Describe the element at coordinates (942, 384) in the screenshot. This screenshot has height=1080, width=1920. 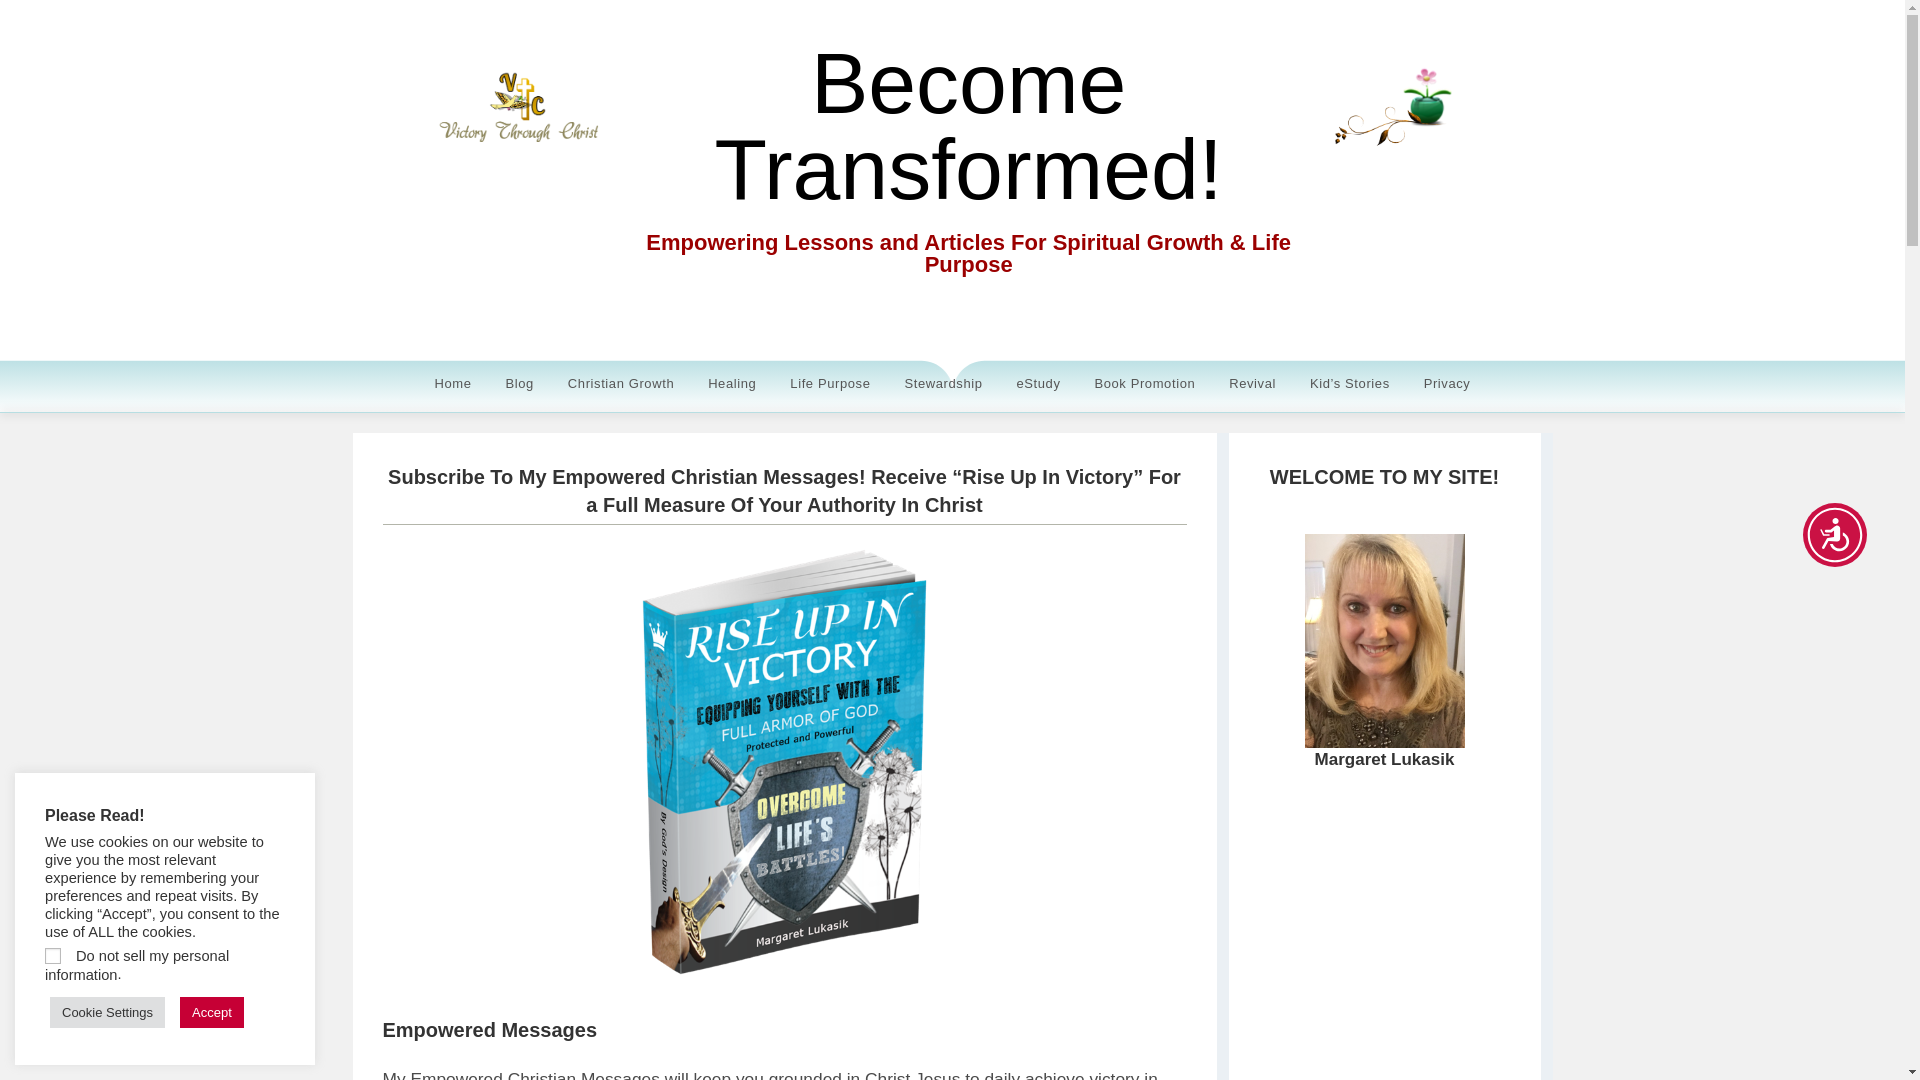
I see `Stewardship` at that location.